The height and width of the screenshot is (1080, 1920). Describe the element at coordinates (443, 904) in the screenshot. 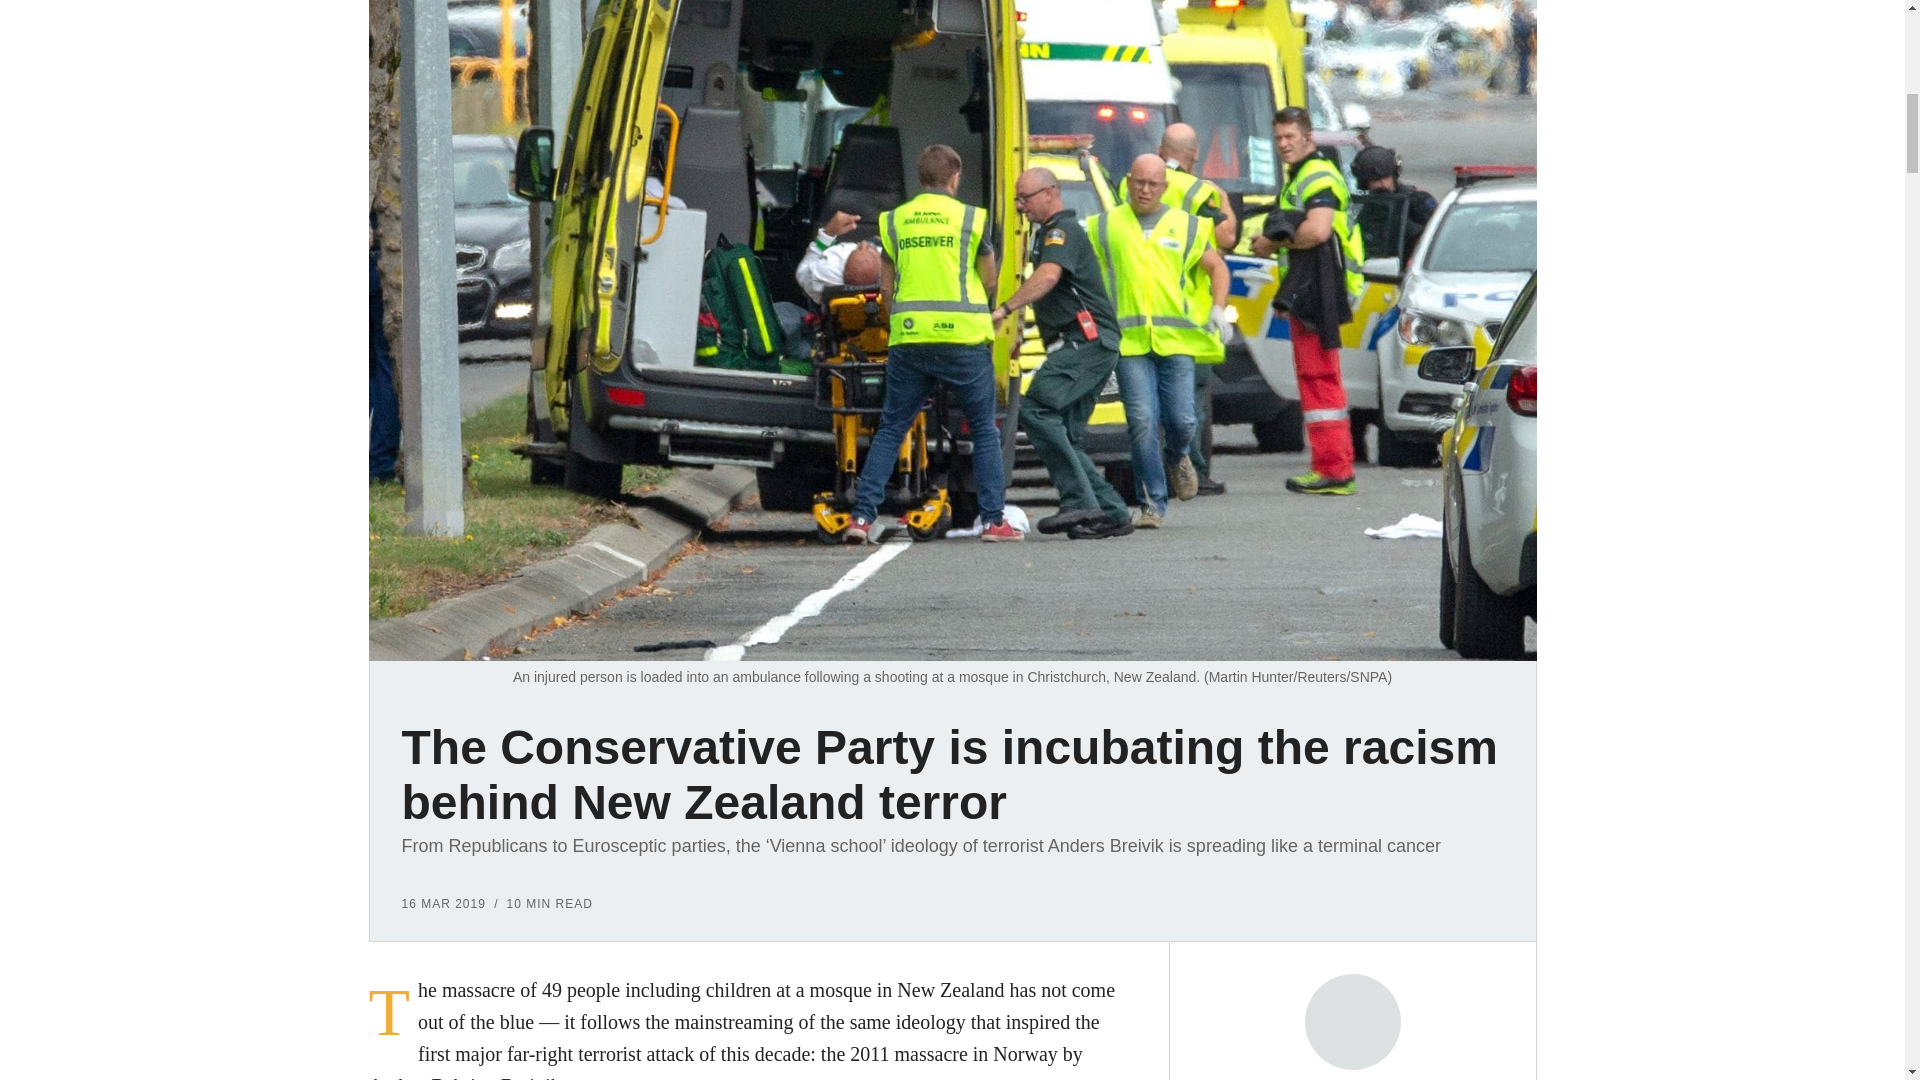

I see `16 March 2019` at that location.